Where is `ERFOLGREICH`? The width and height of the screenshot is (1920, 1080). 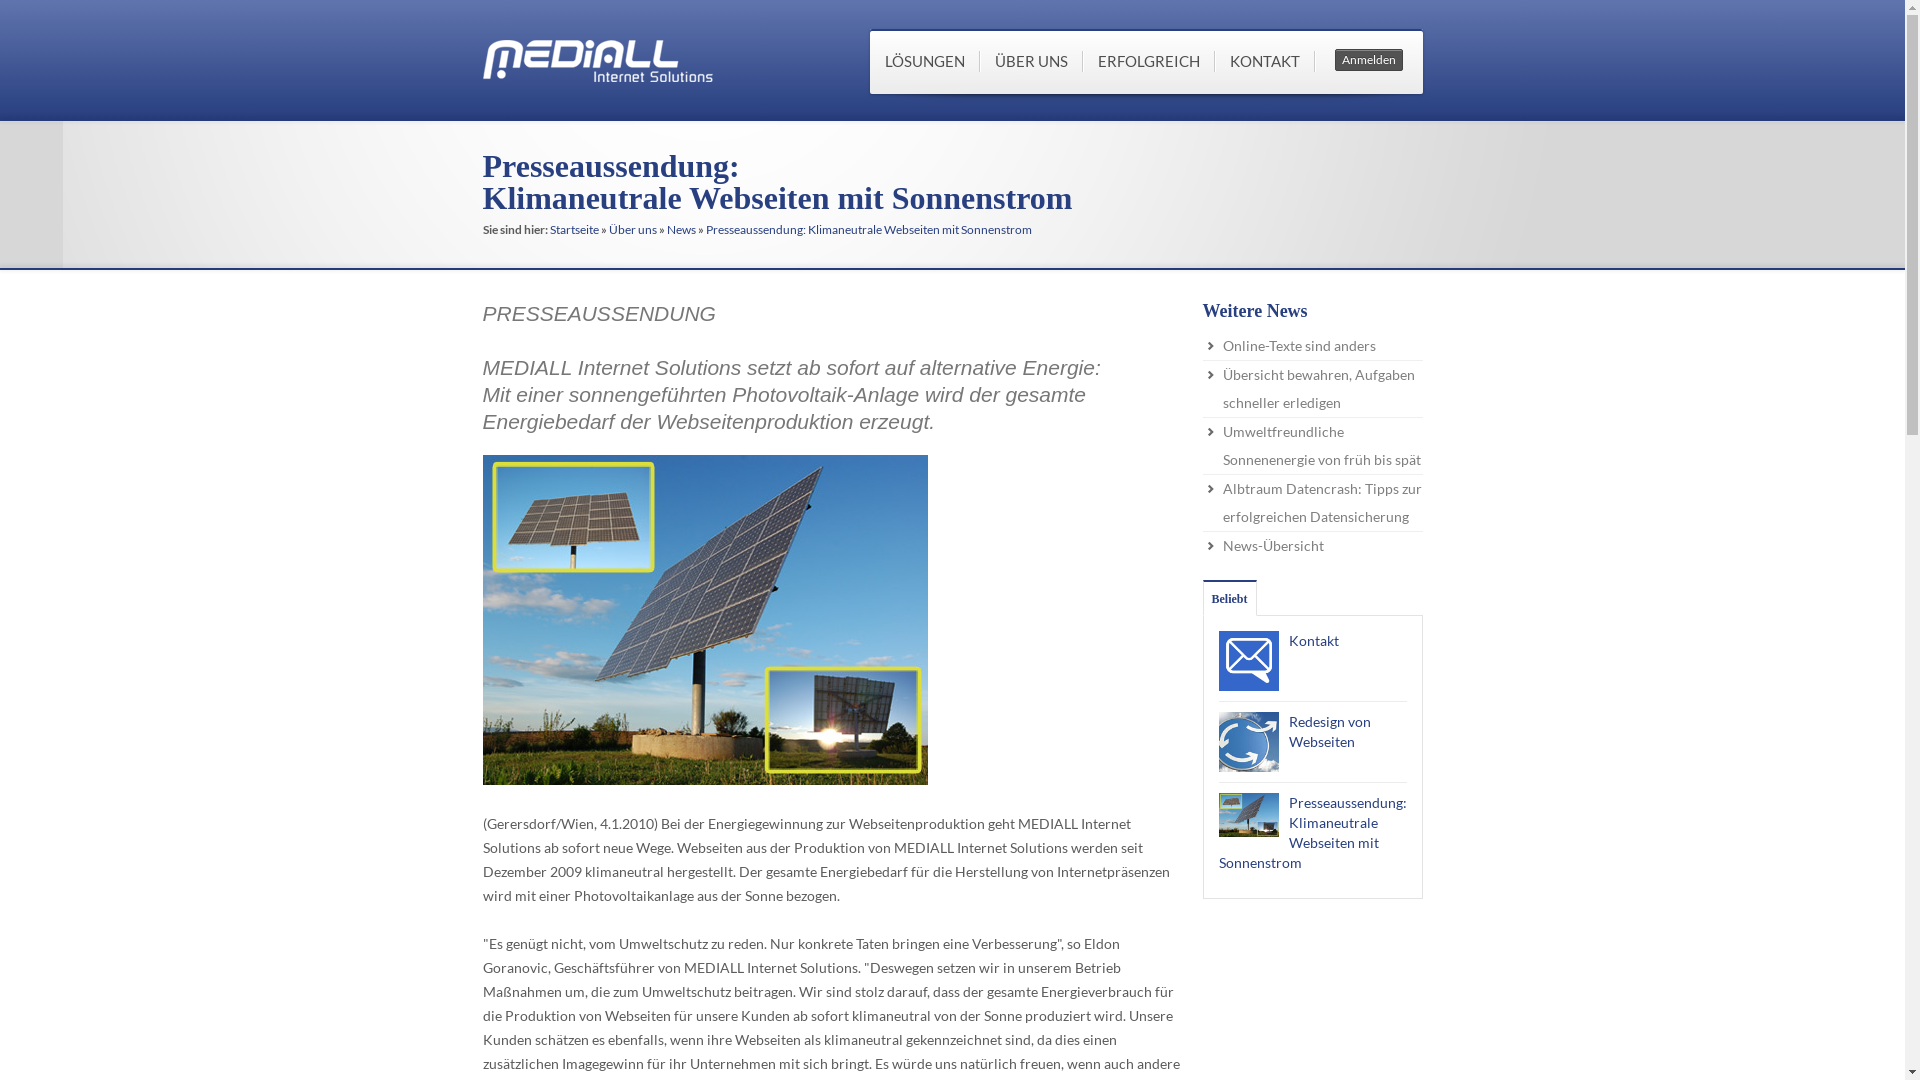
ERFOLGREICH is located at coordinates (1148, 62).